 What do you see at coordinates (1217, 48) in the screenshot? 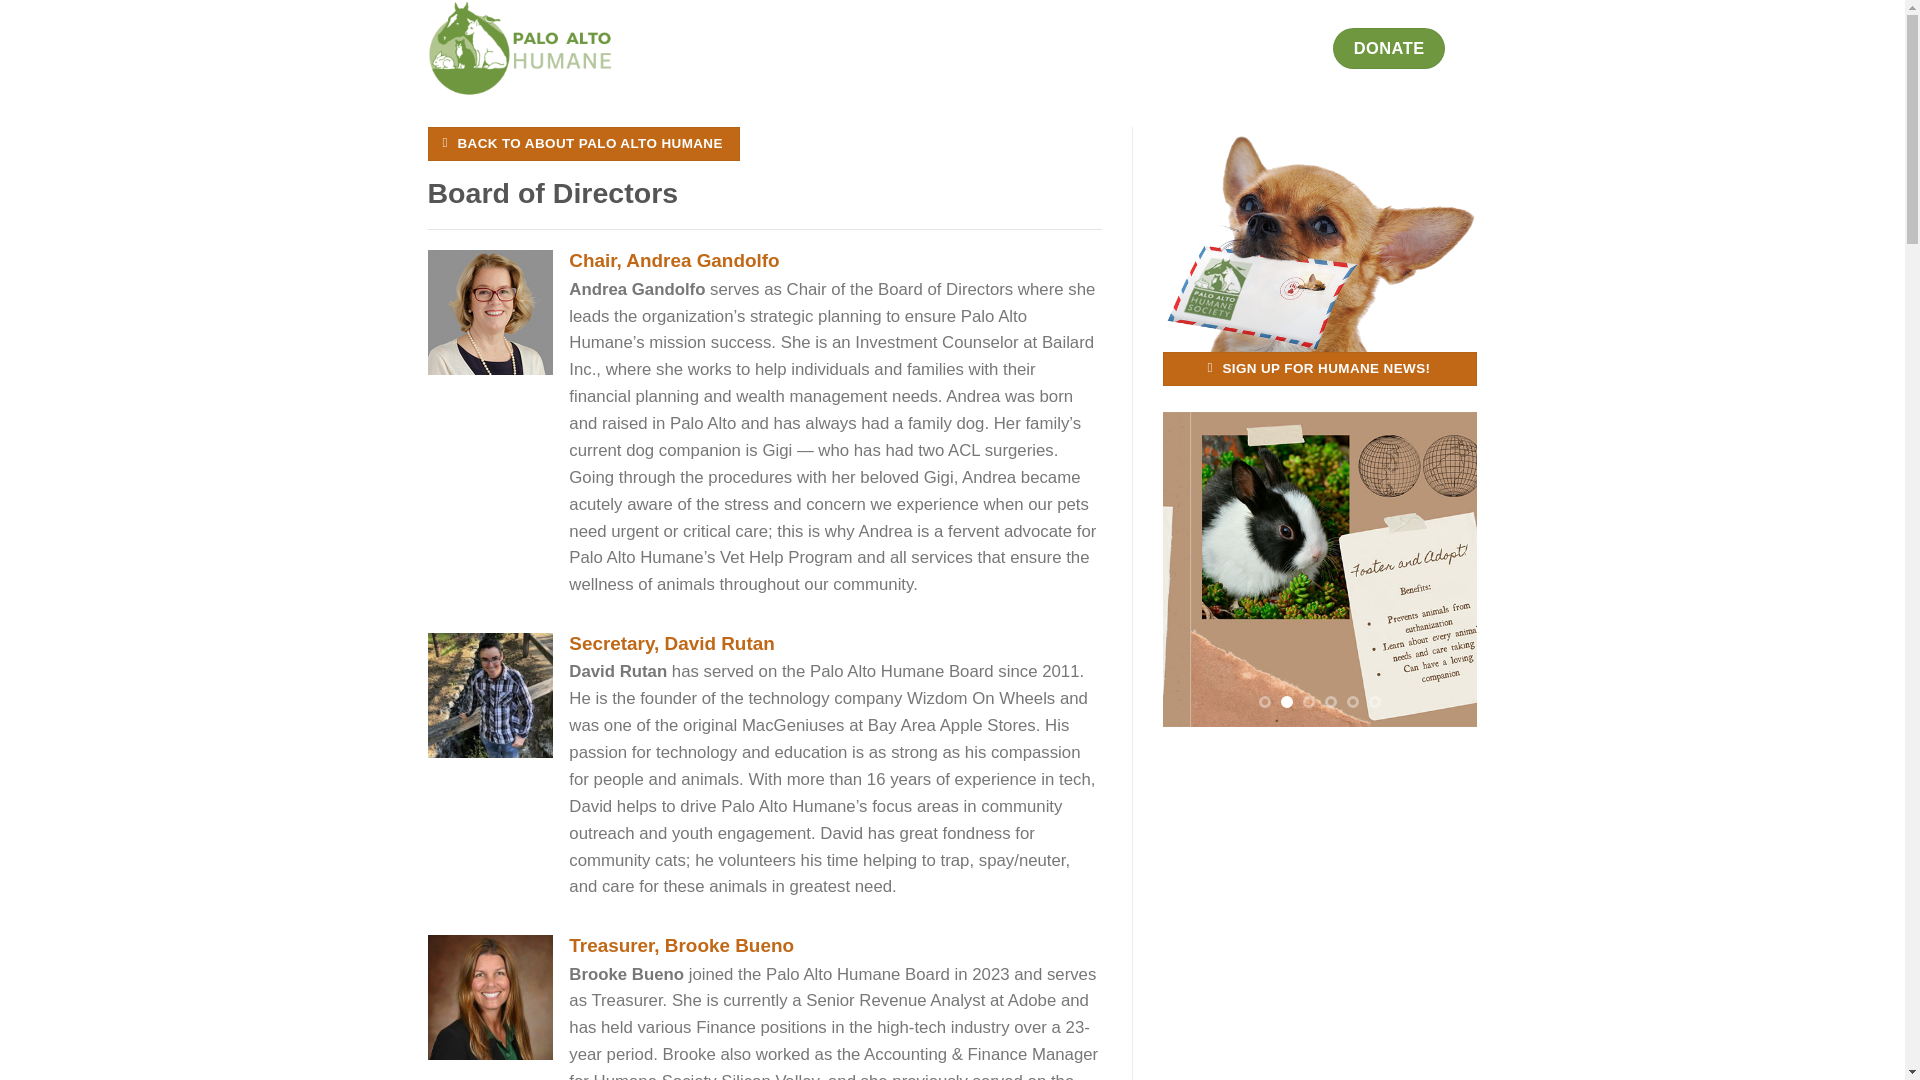
I see `NEWS` at bounding box center [1217, 48].